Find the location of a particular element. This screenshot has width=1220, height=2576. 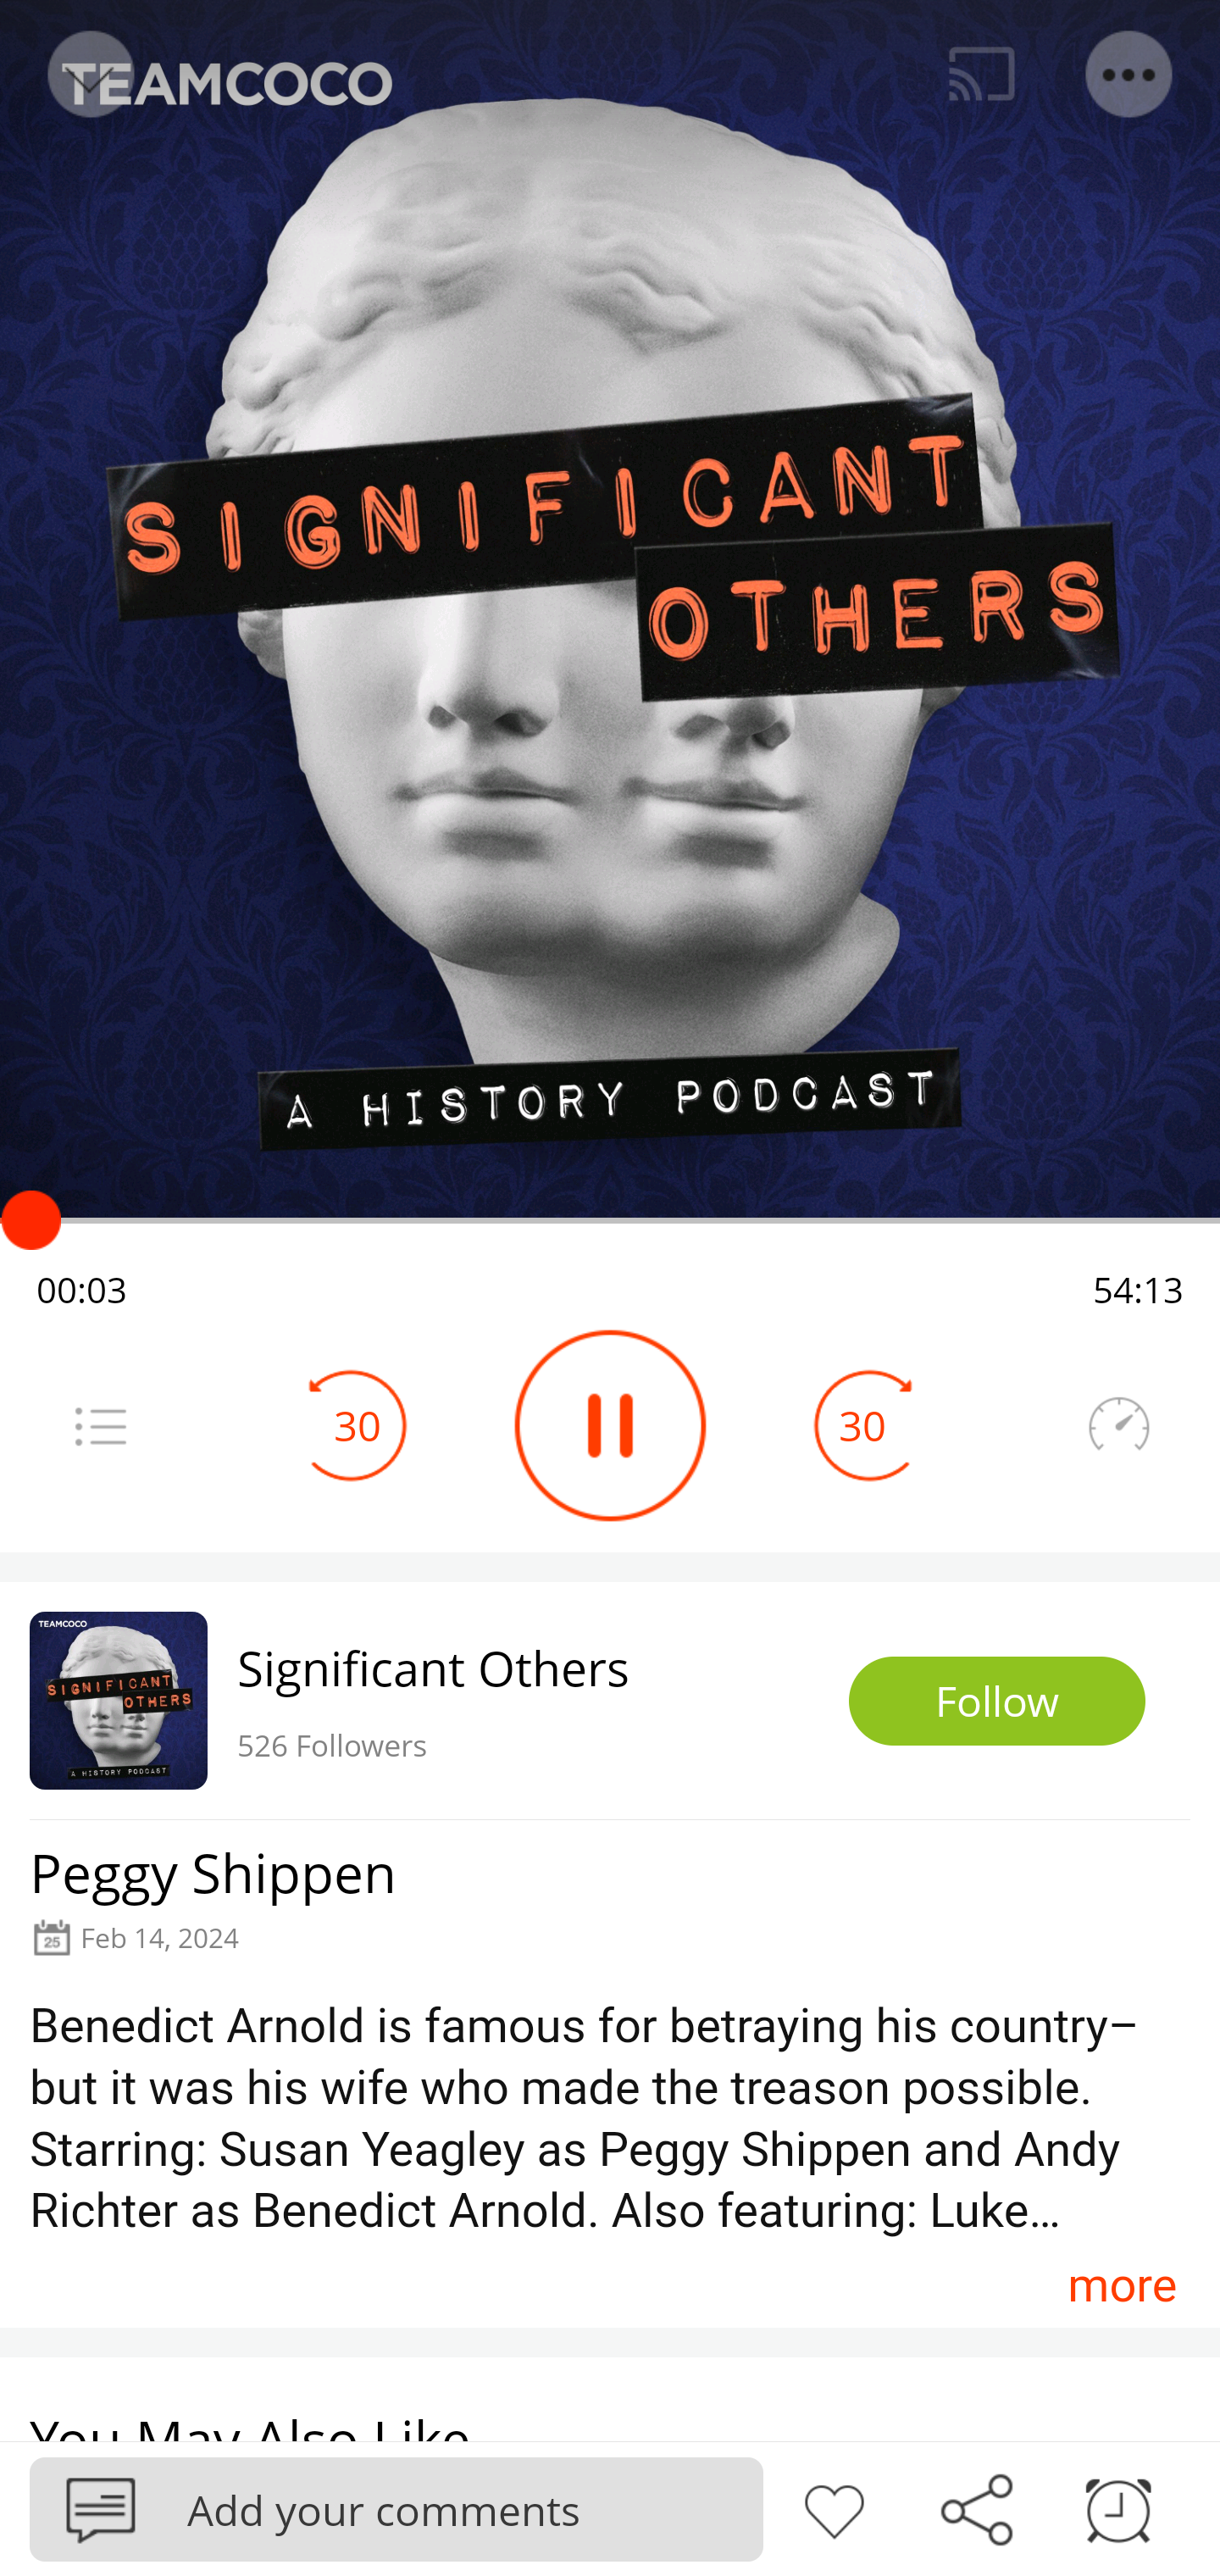

Play is located at coordinates (610, 1425).